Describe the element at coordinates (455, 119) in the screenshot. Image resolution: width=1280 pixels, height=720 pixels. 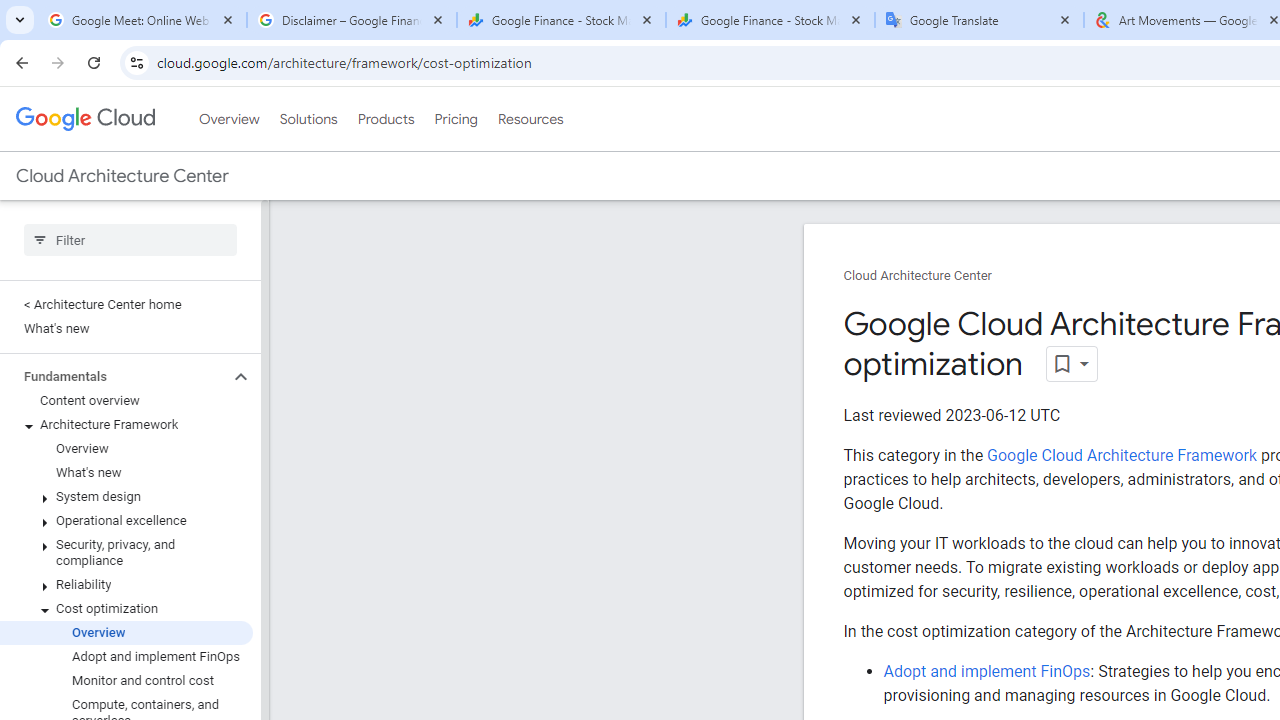
I see `Pricing` at that location.